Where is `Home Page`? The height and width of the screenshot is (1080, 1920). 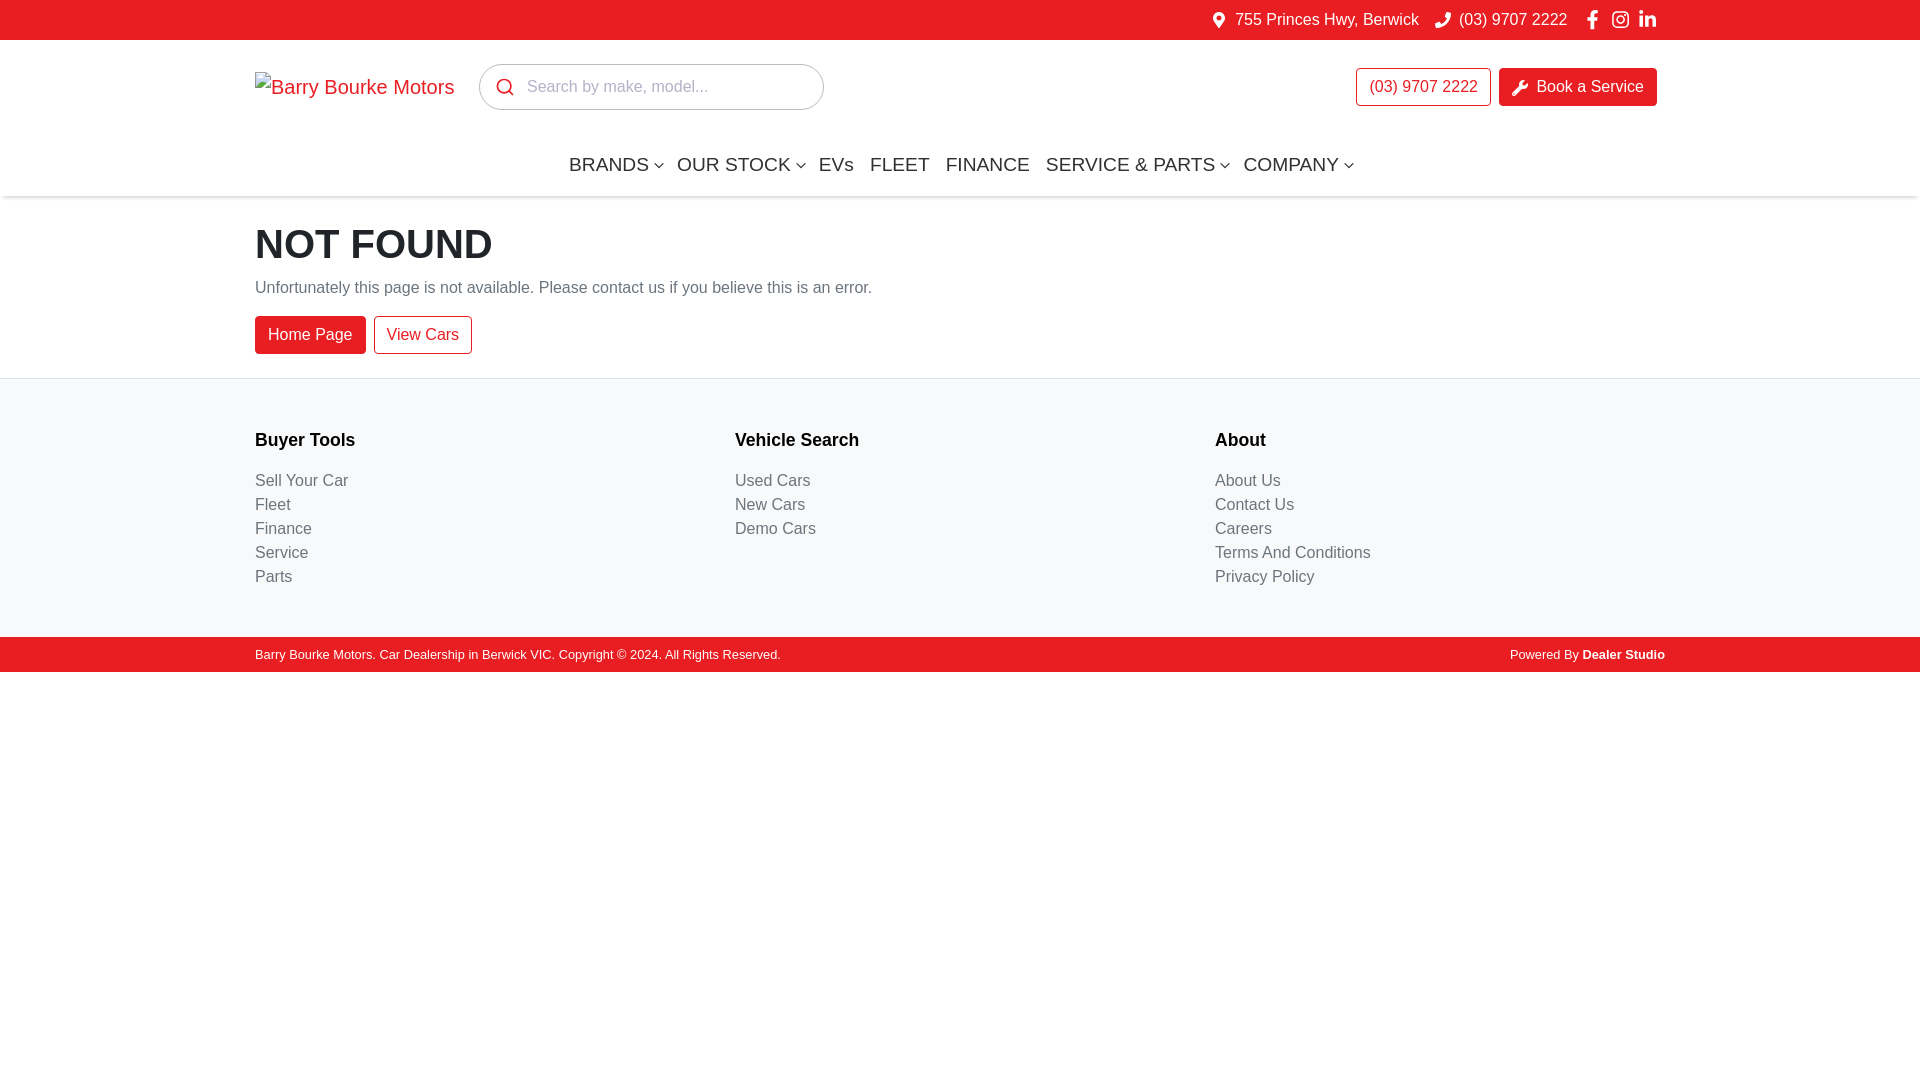 Home Page is located at coordinates (310, 335).